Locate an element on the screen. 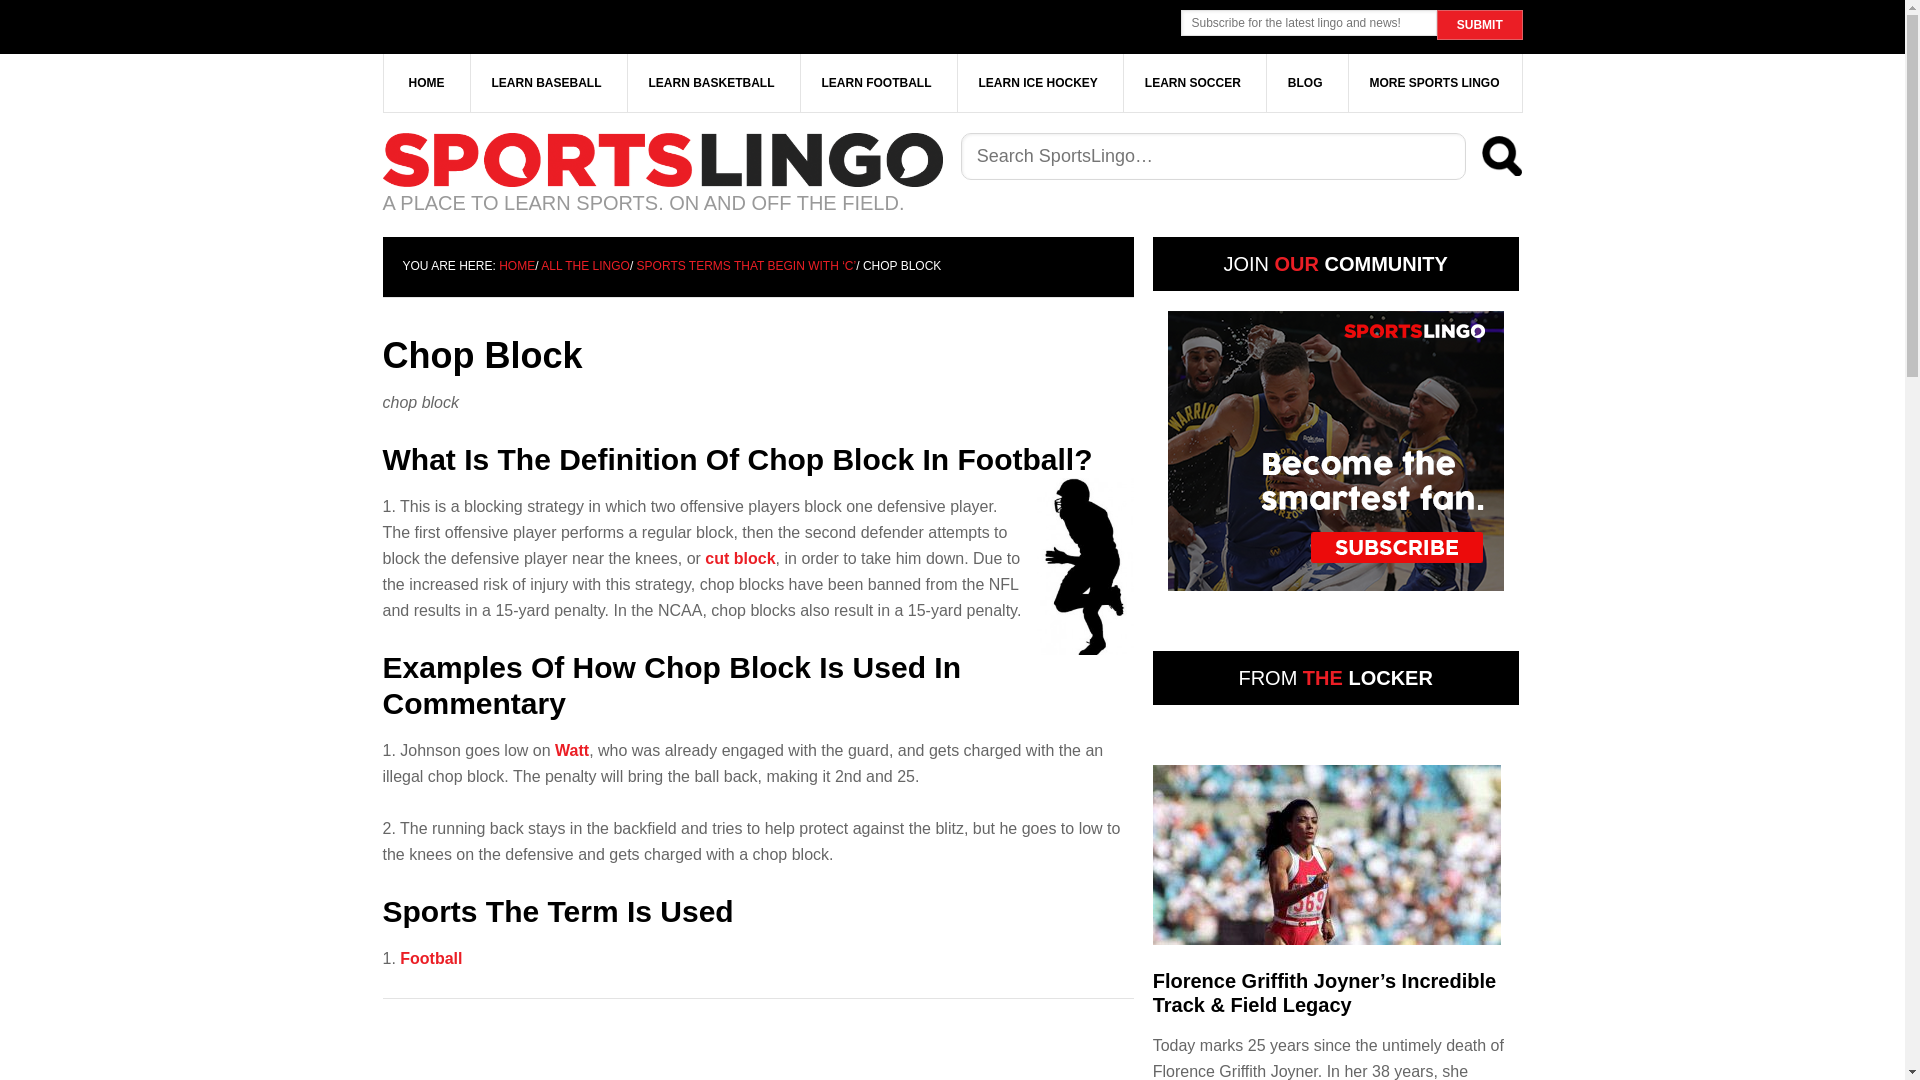  LEARN FOOTBALL is located at coordinates (876, 83).